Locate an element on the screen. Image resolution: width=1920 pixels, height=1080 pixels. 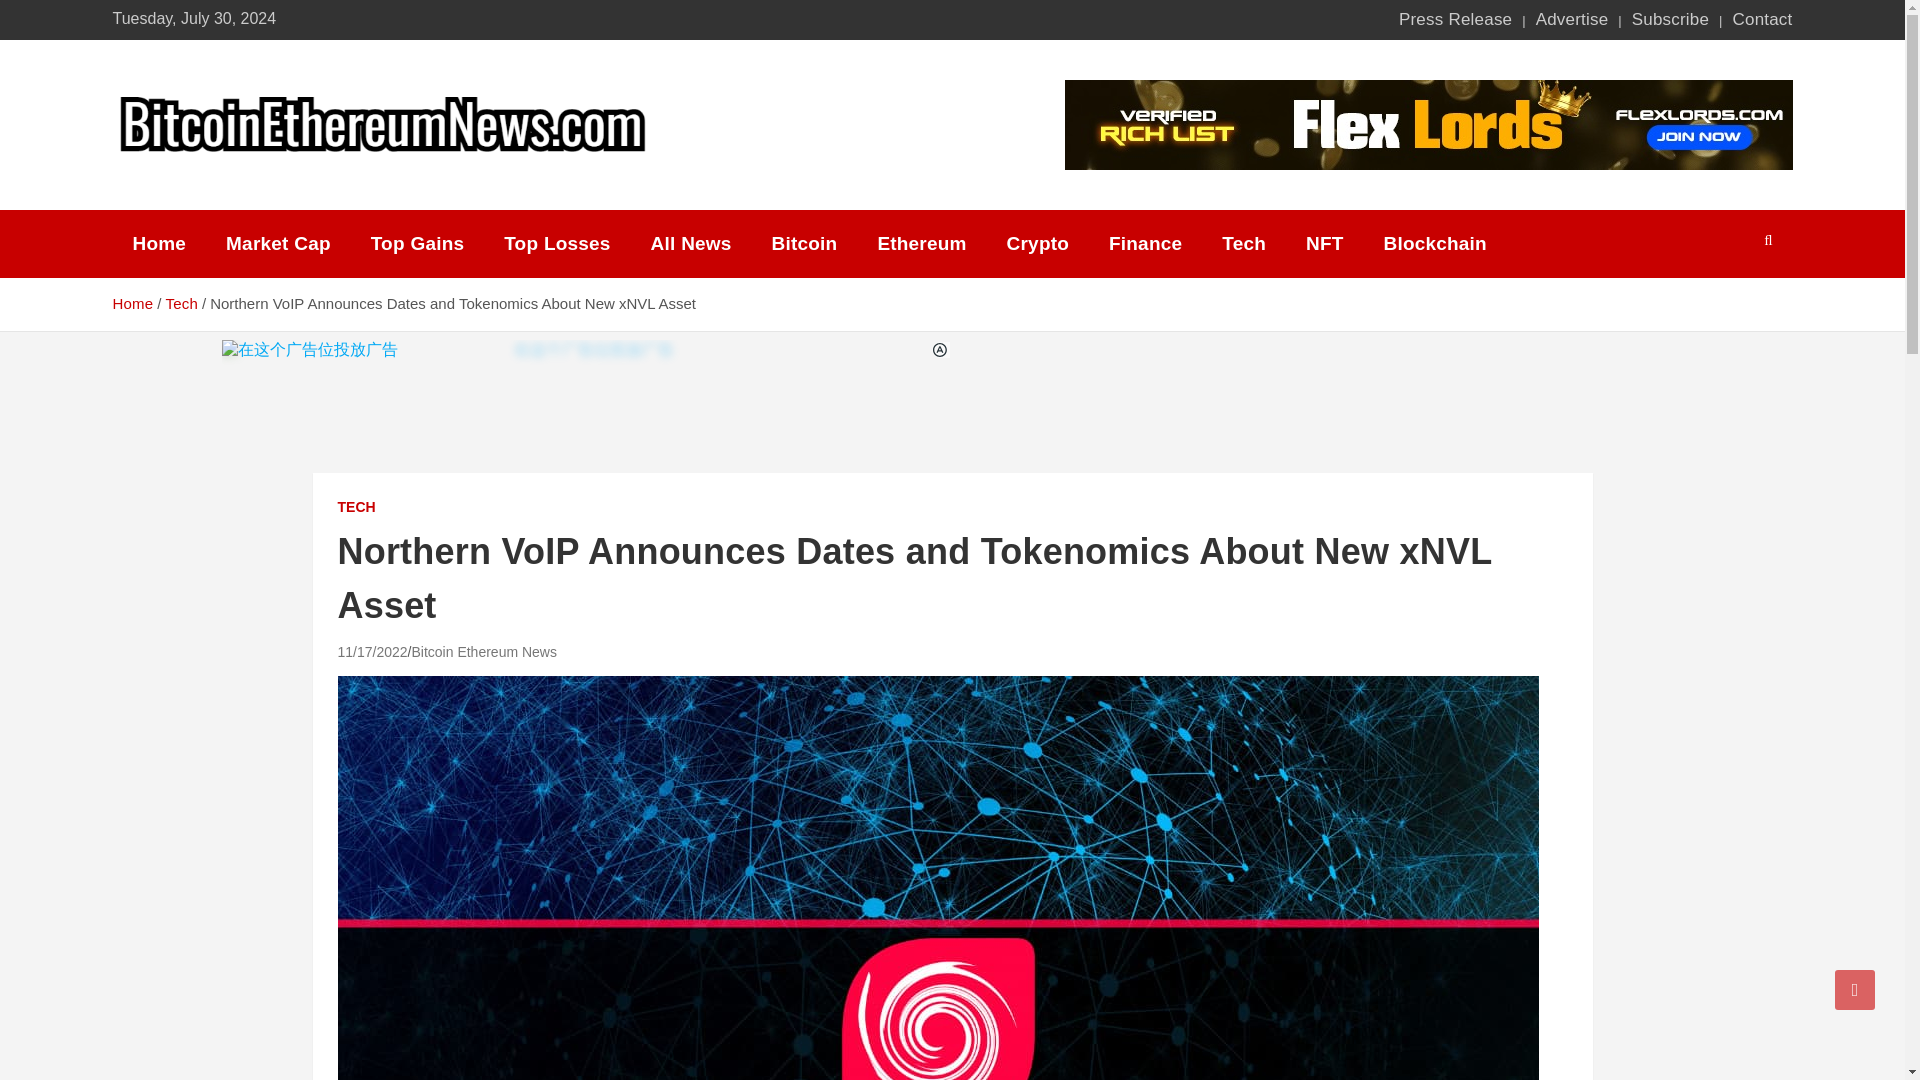
Tech is located at coordinates (181, 303).